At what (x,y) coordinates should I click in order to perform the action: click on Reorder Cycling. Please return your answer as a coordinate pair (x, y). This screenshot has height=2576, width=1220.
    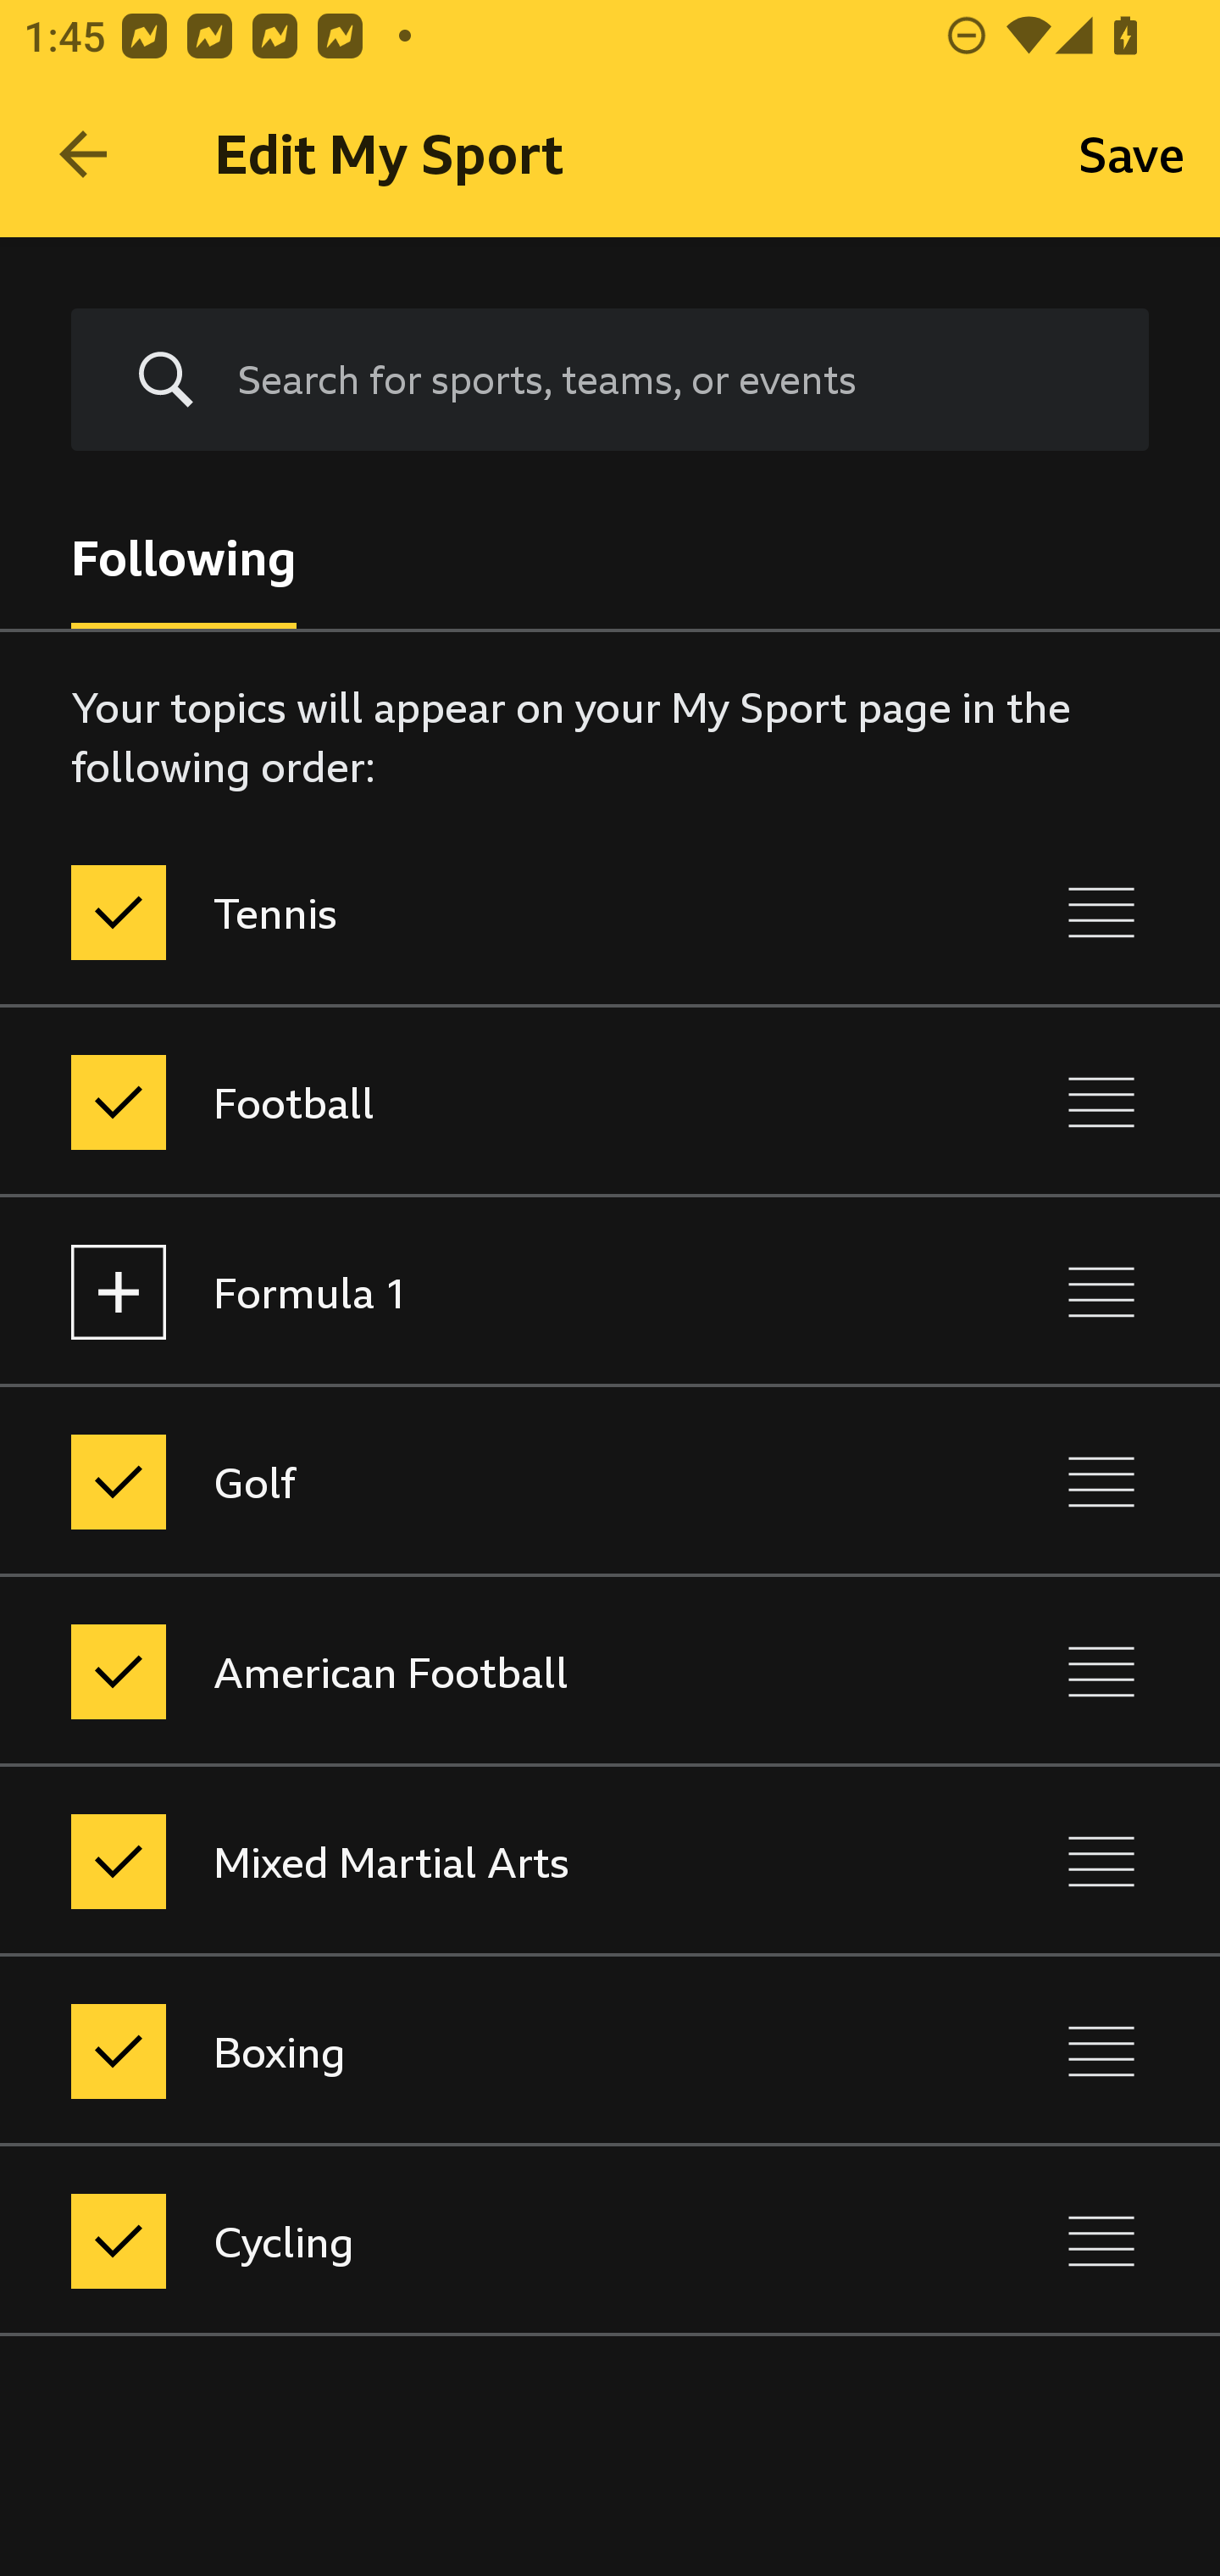
    Looking at the image, I should click on (1101, 2240).